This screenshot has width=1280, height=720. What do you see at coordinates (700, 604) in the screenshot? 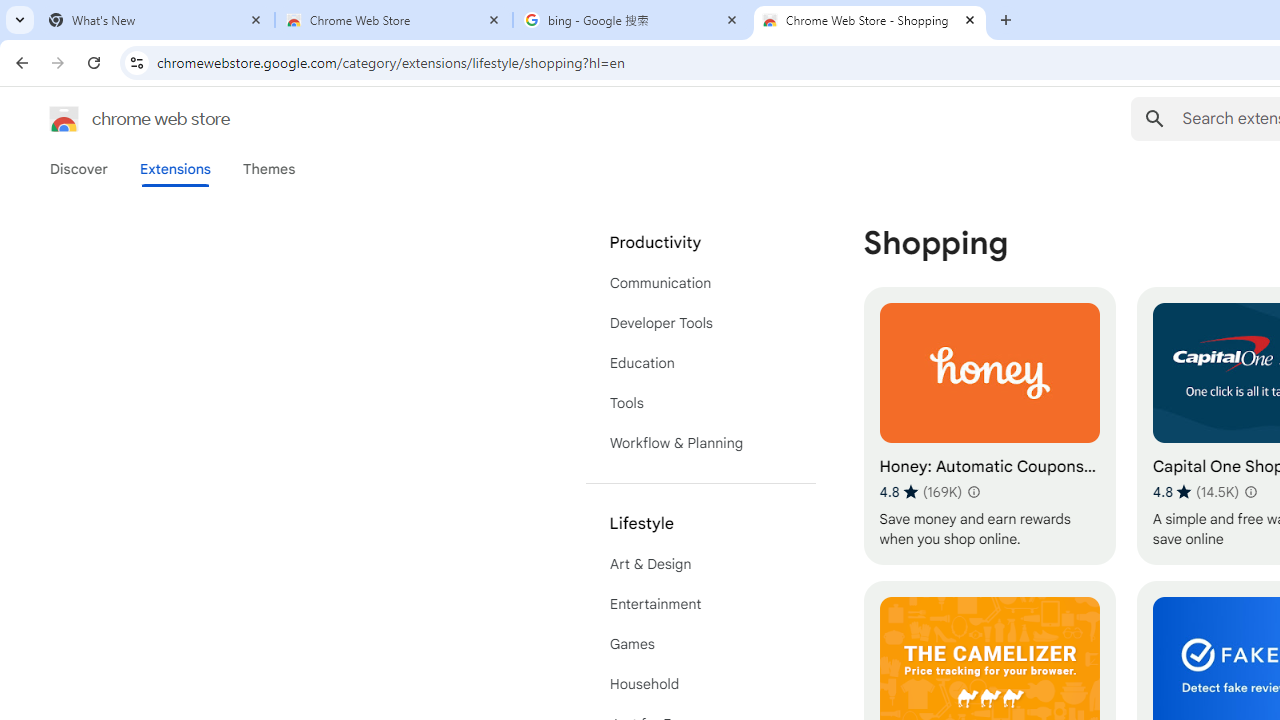
I see `Entertainment` at bounding box center [700, 604].